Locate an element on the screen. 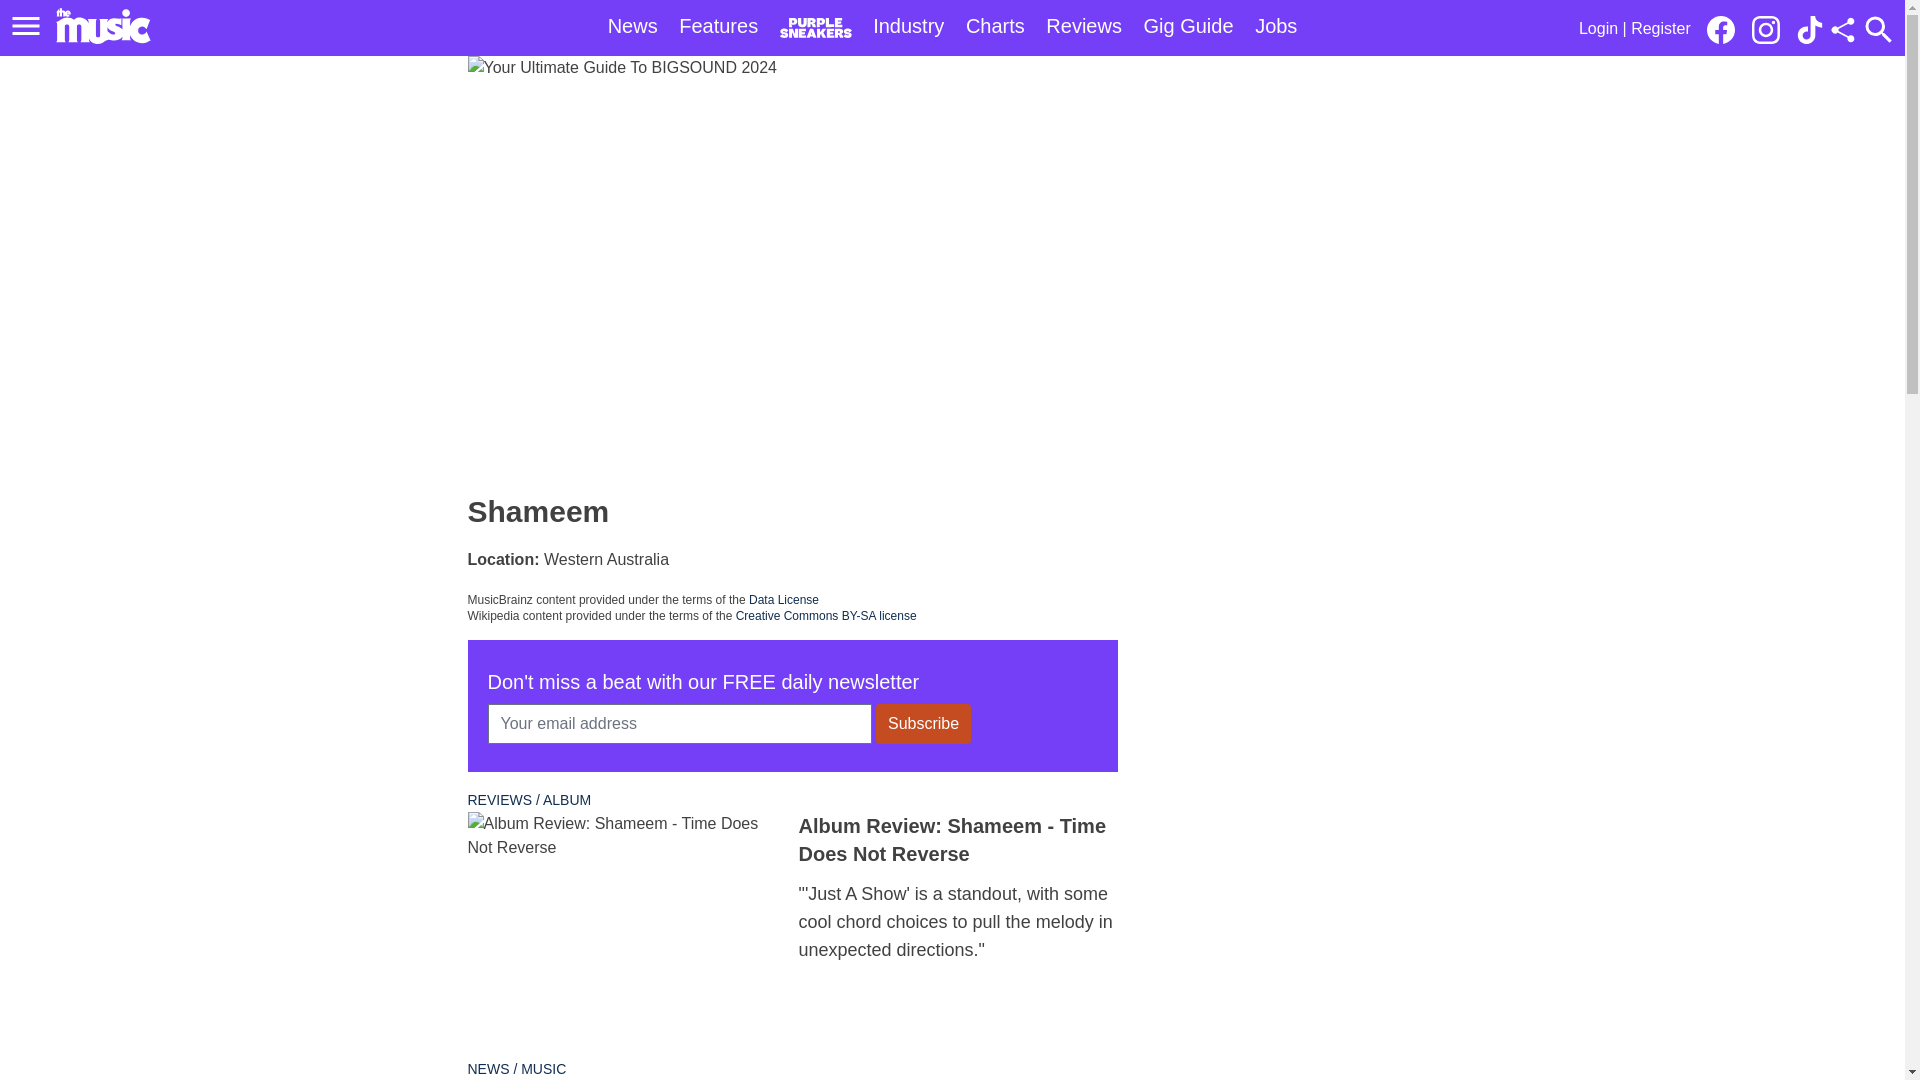 The width and height of the screenshot is (1920, 1080). Link to our TikTok is located at coordinates (1810, 30).